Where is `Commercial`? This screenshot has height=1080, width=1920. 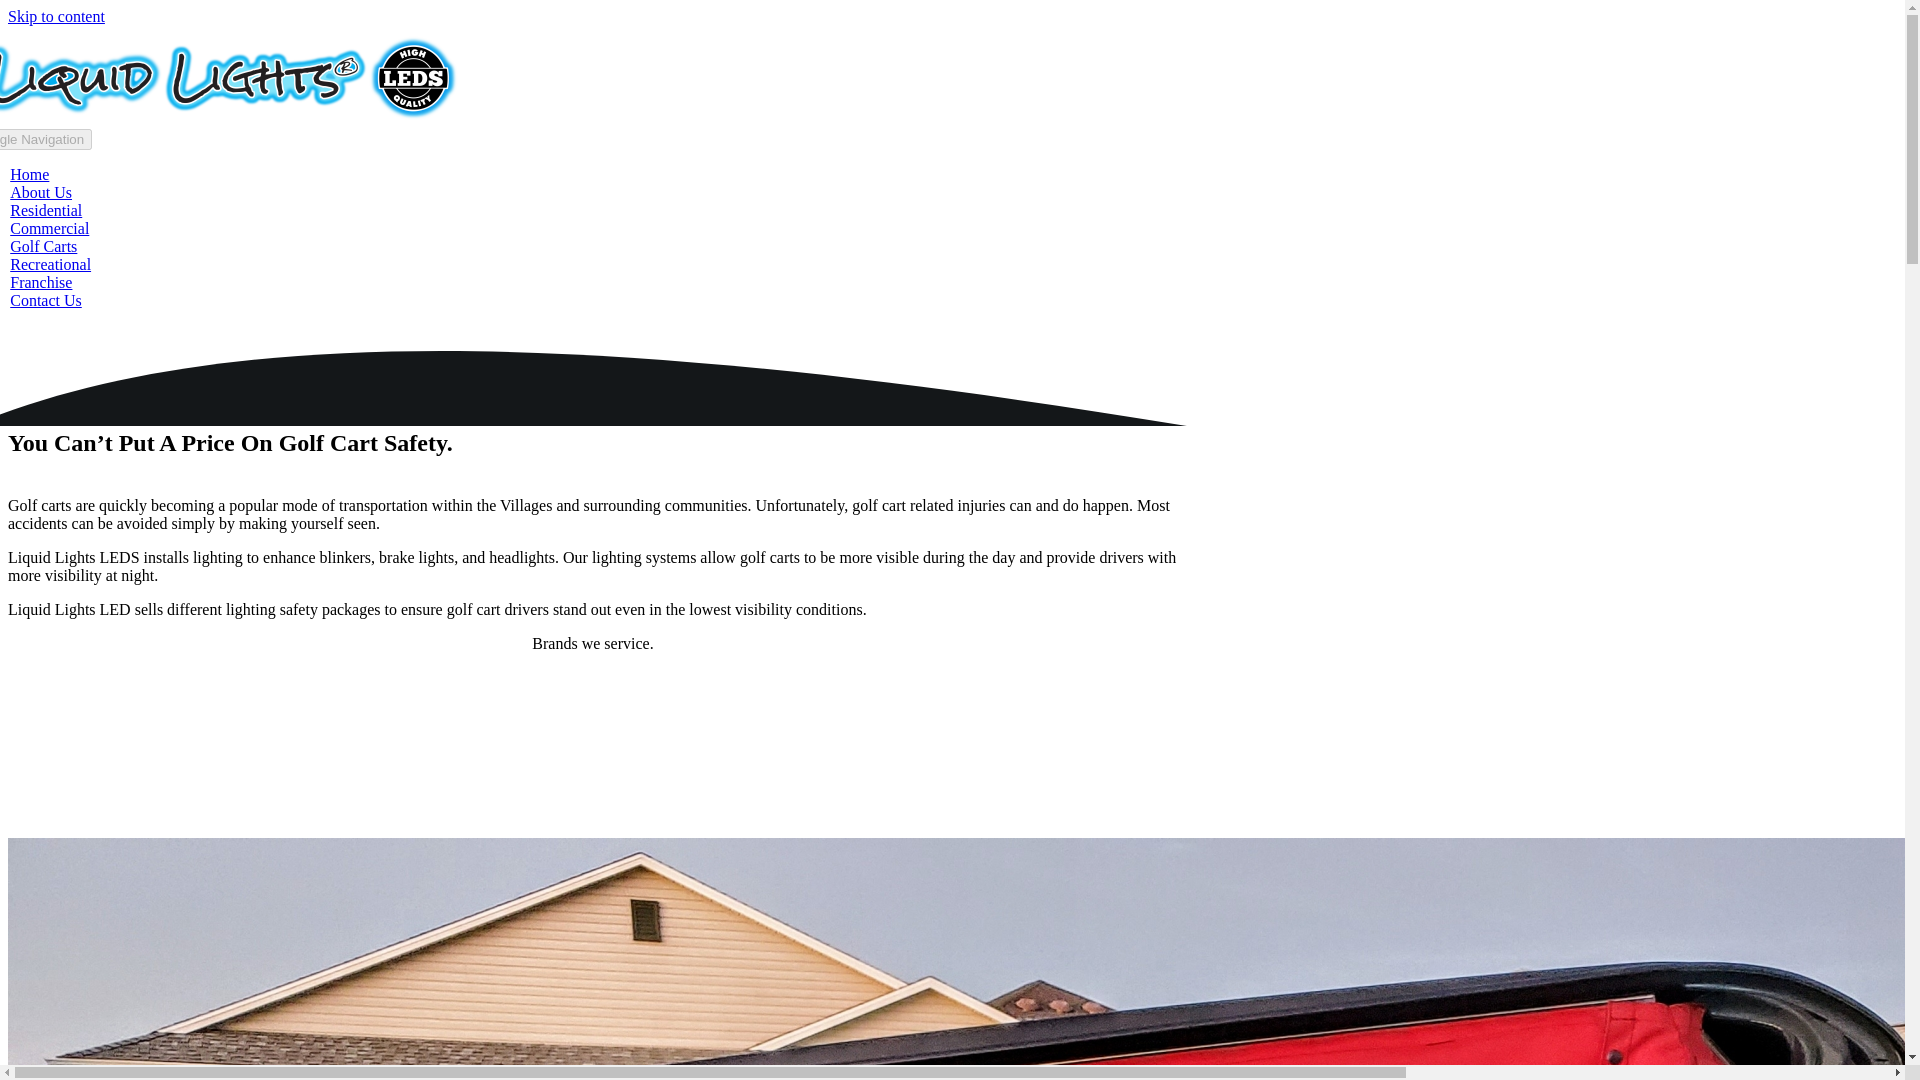
Commercial is located at coordinates (48, 228).